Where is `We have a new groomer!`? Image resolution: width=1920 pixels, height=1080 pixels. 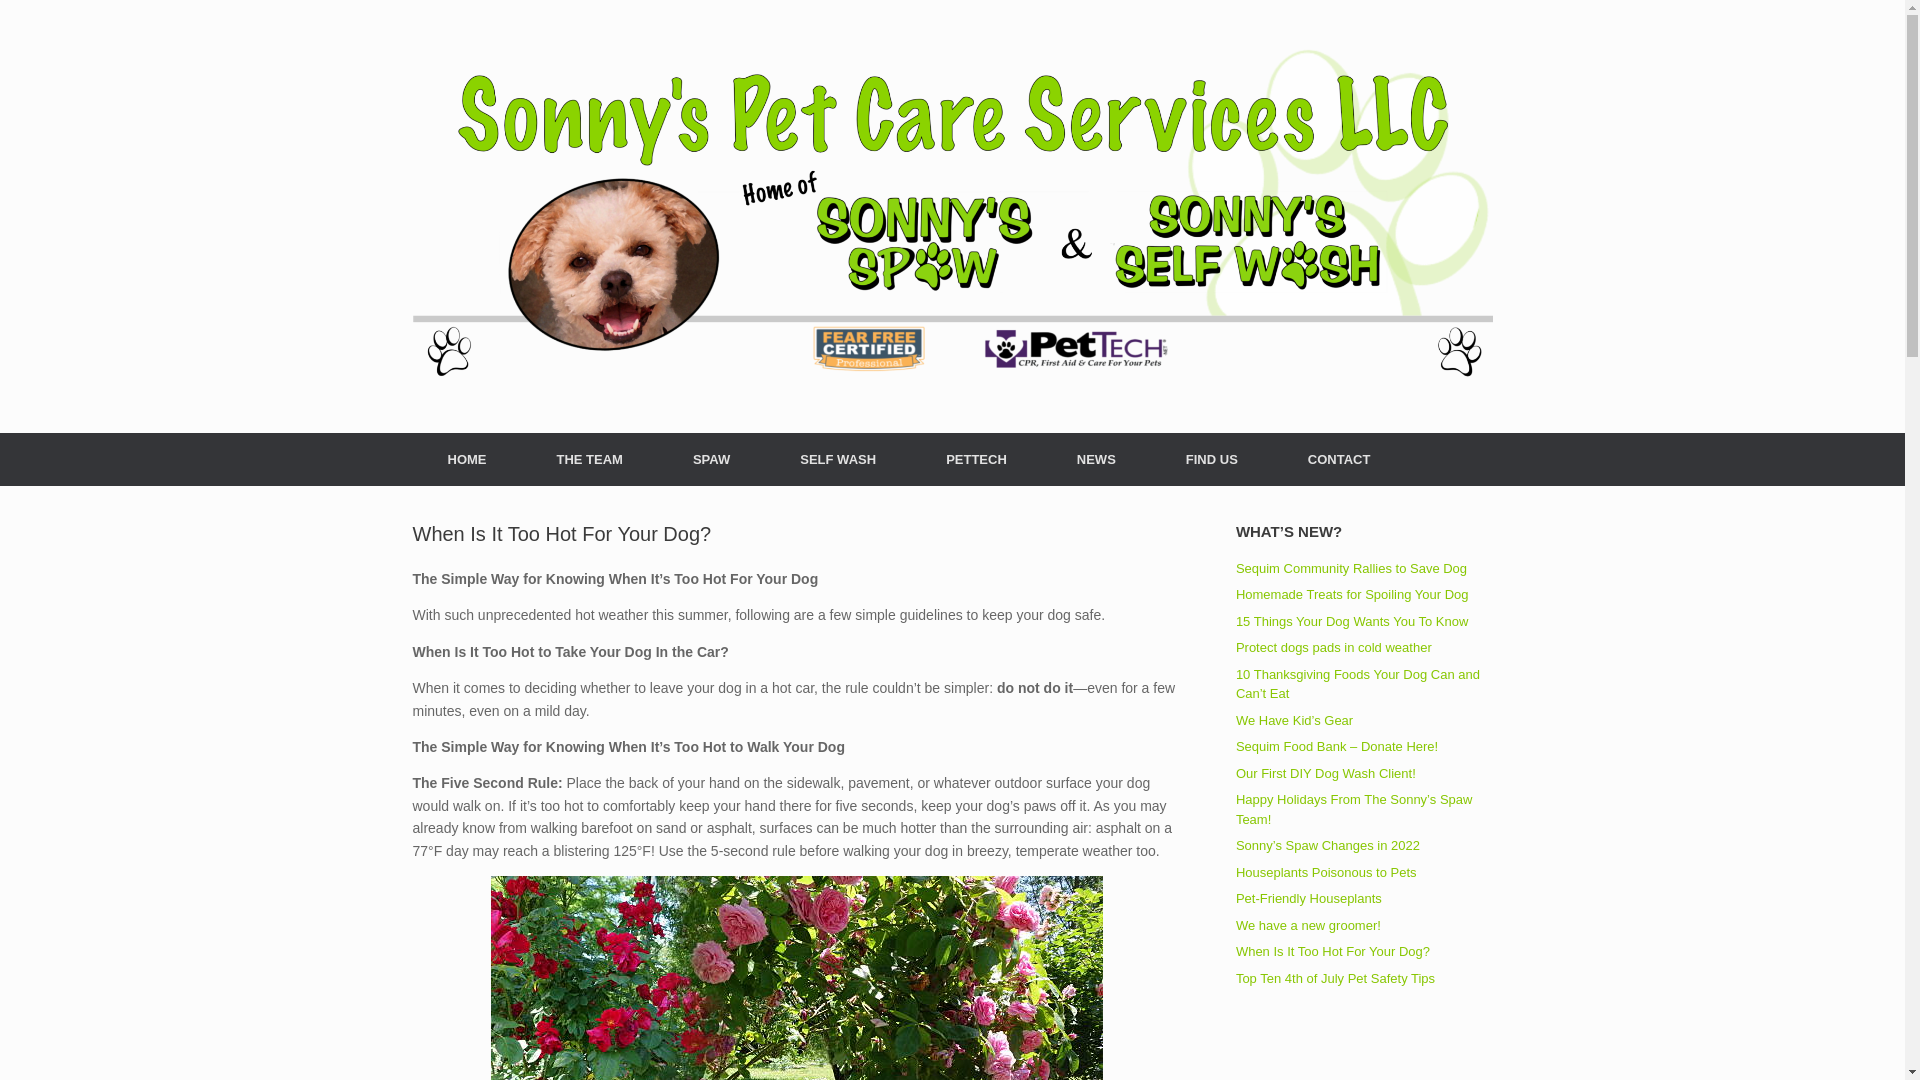 We have a new groomer! is located at coordinates (1308, 926).